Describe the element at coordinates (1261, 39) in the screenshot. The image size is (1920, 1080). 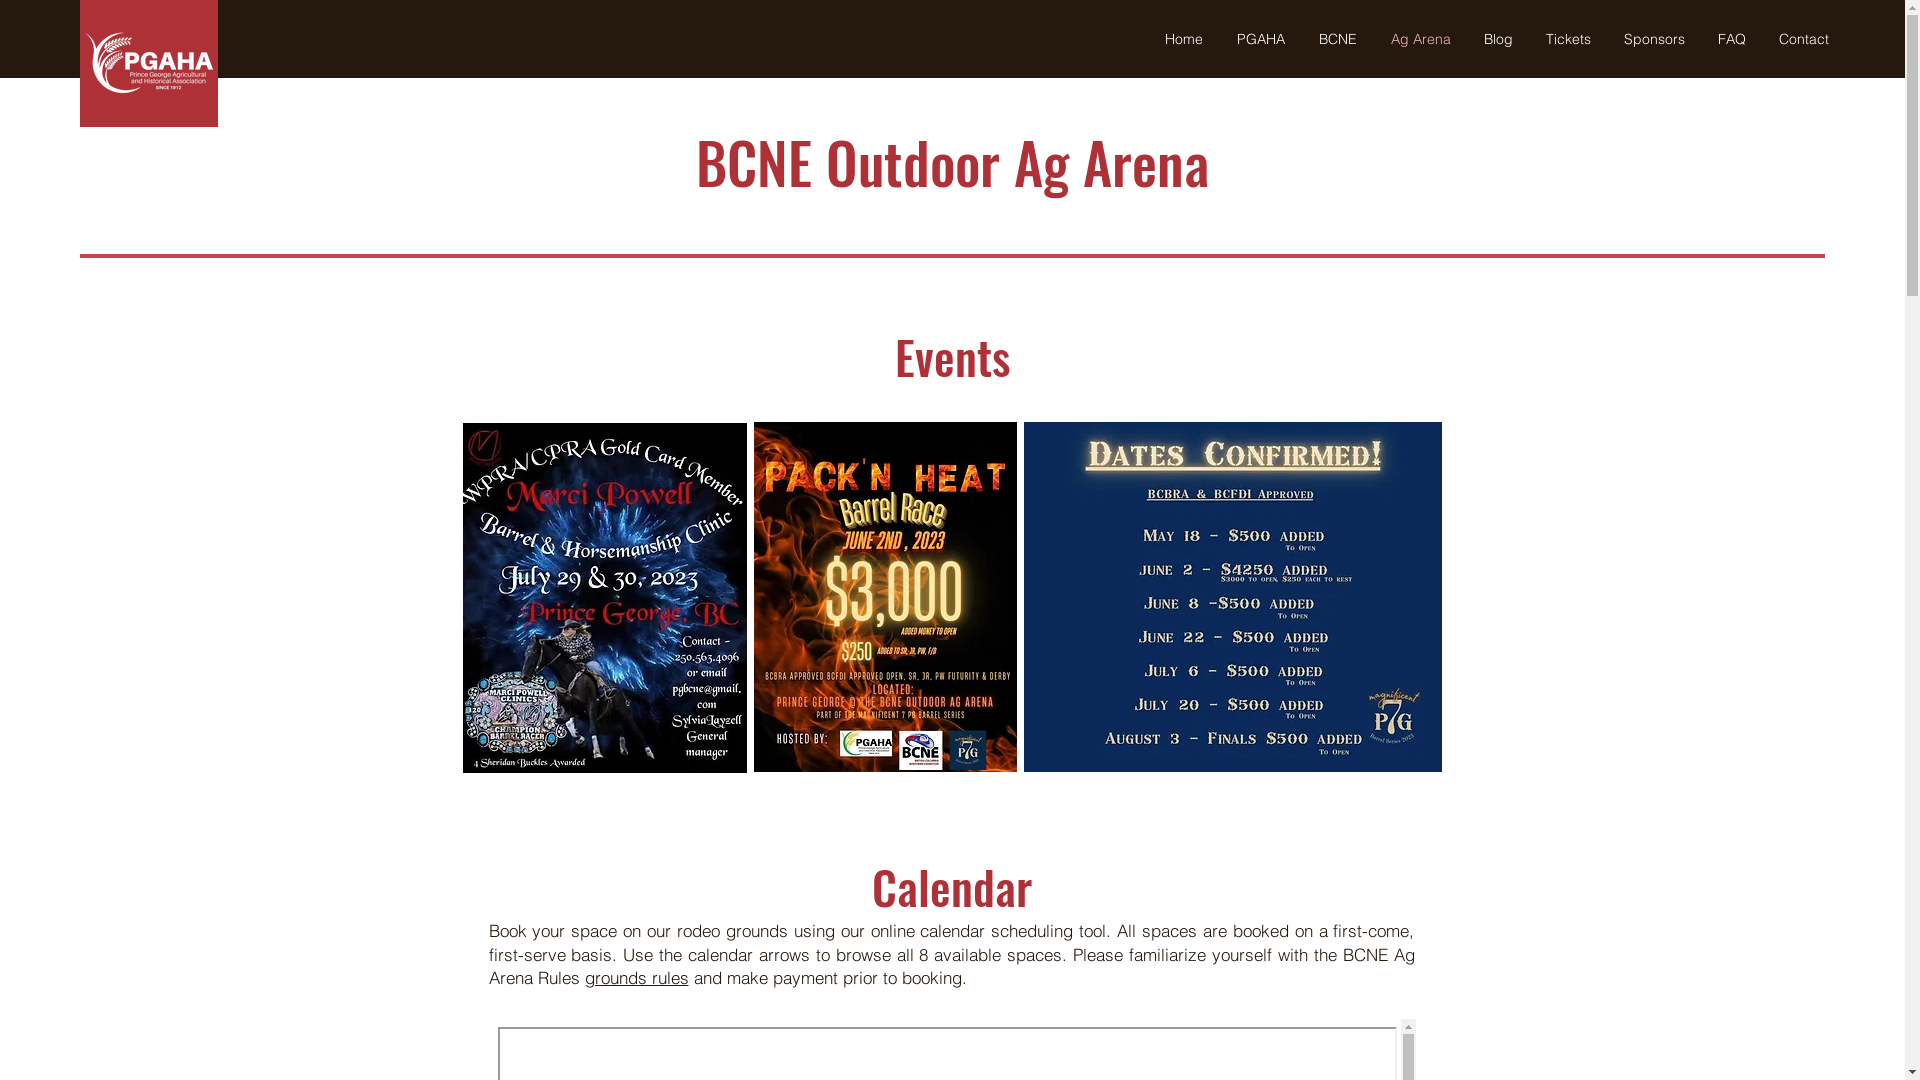
I see `PGAHA` at that location.